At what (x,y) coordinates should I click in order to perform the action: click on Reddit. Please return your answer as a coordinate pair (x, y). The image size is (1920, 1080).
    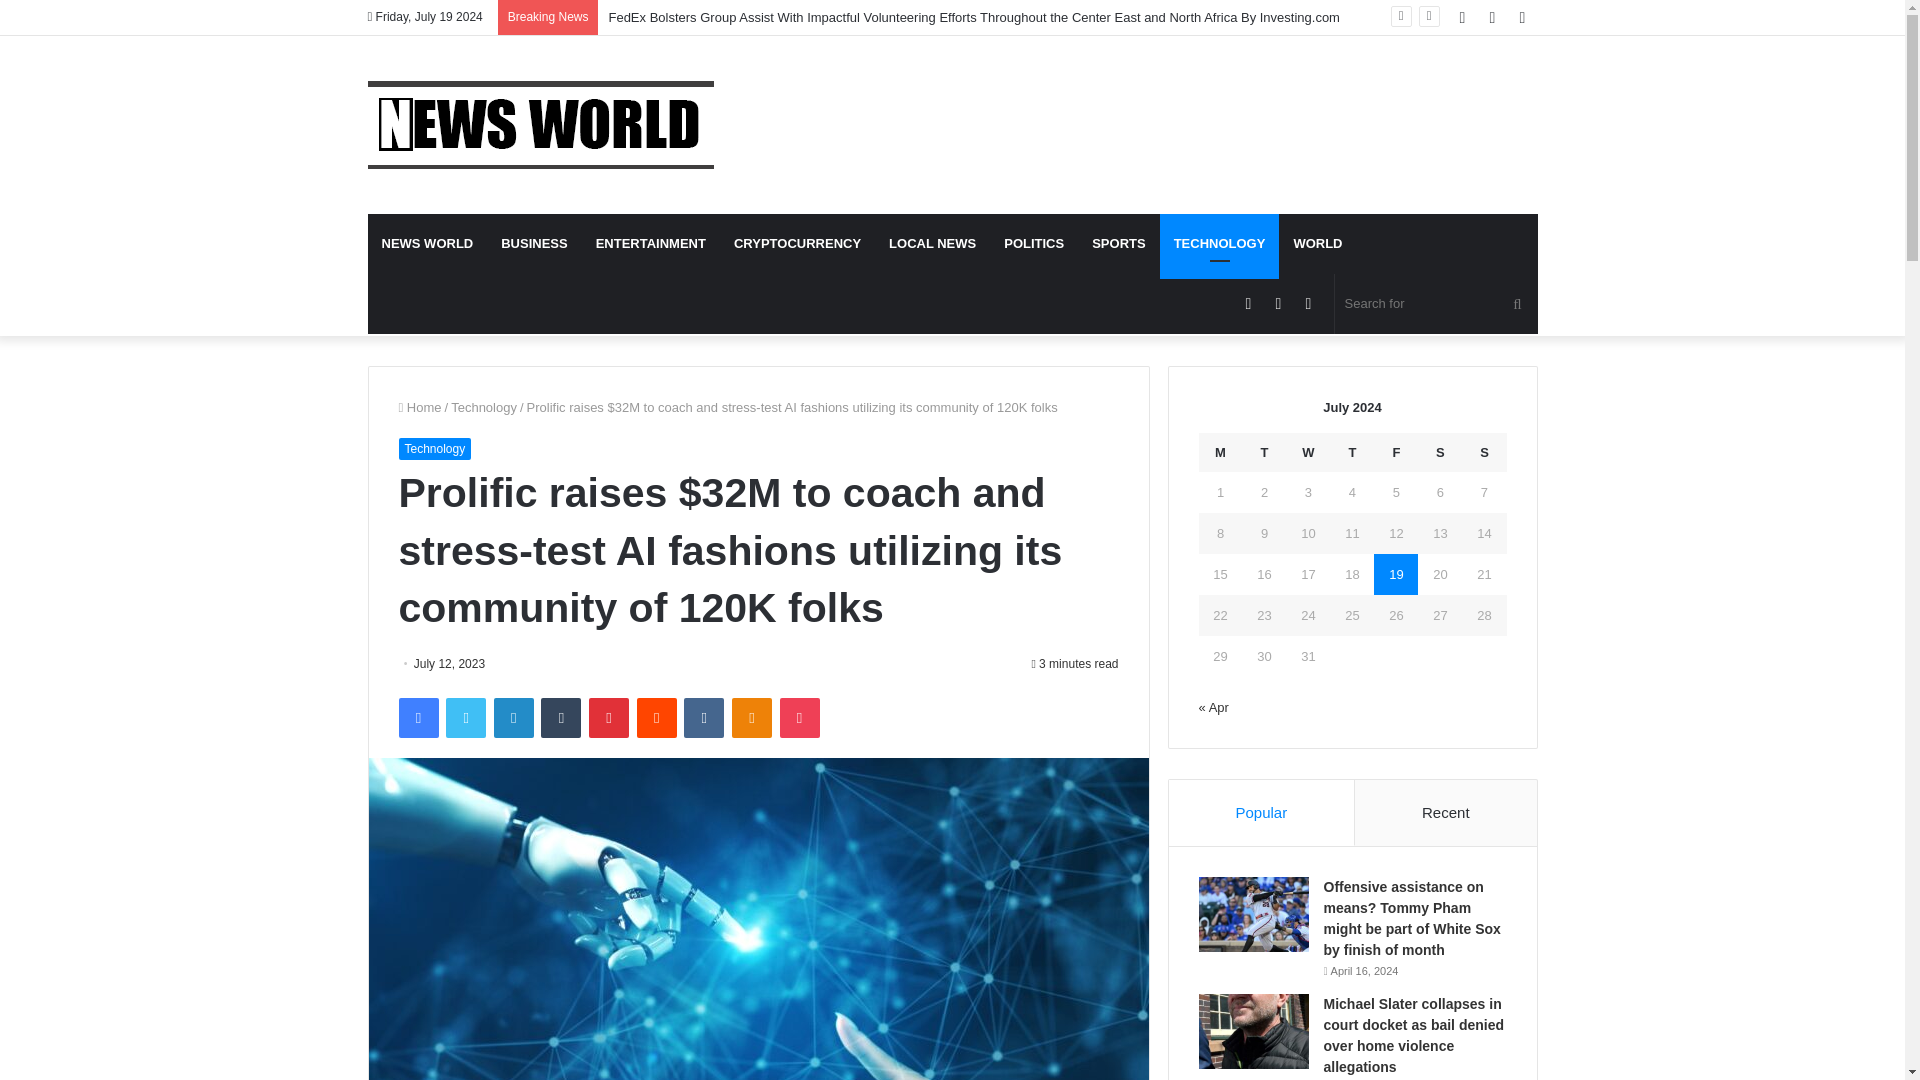
    Looking at the image, I should click on (657, 717).